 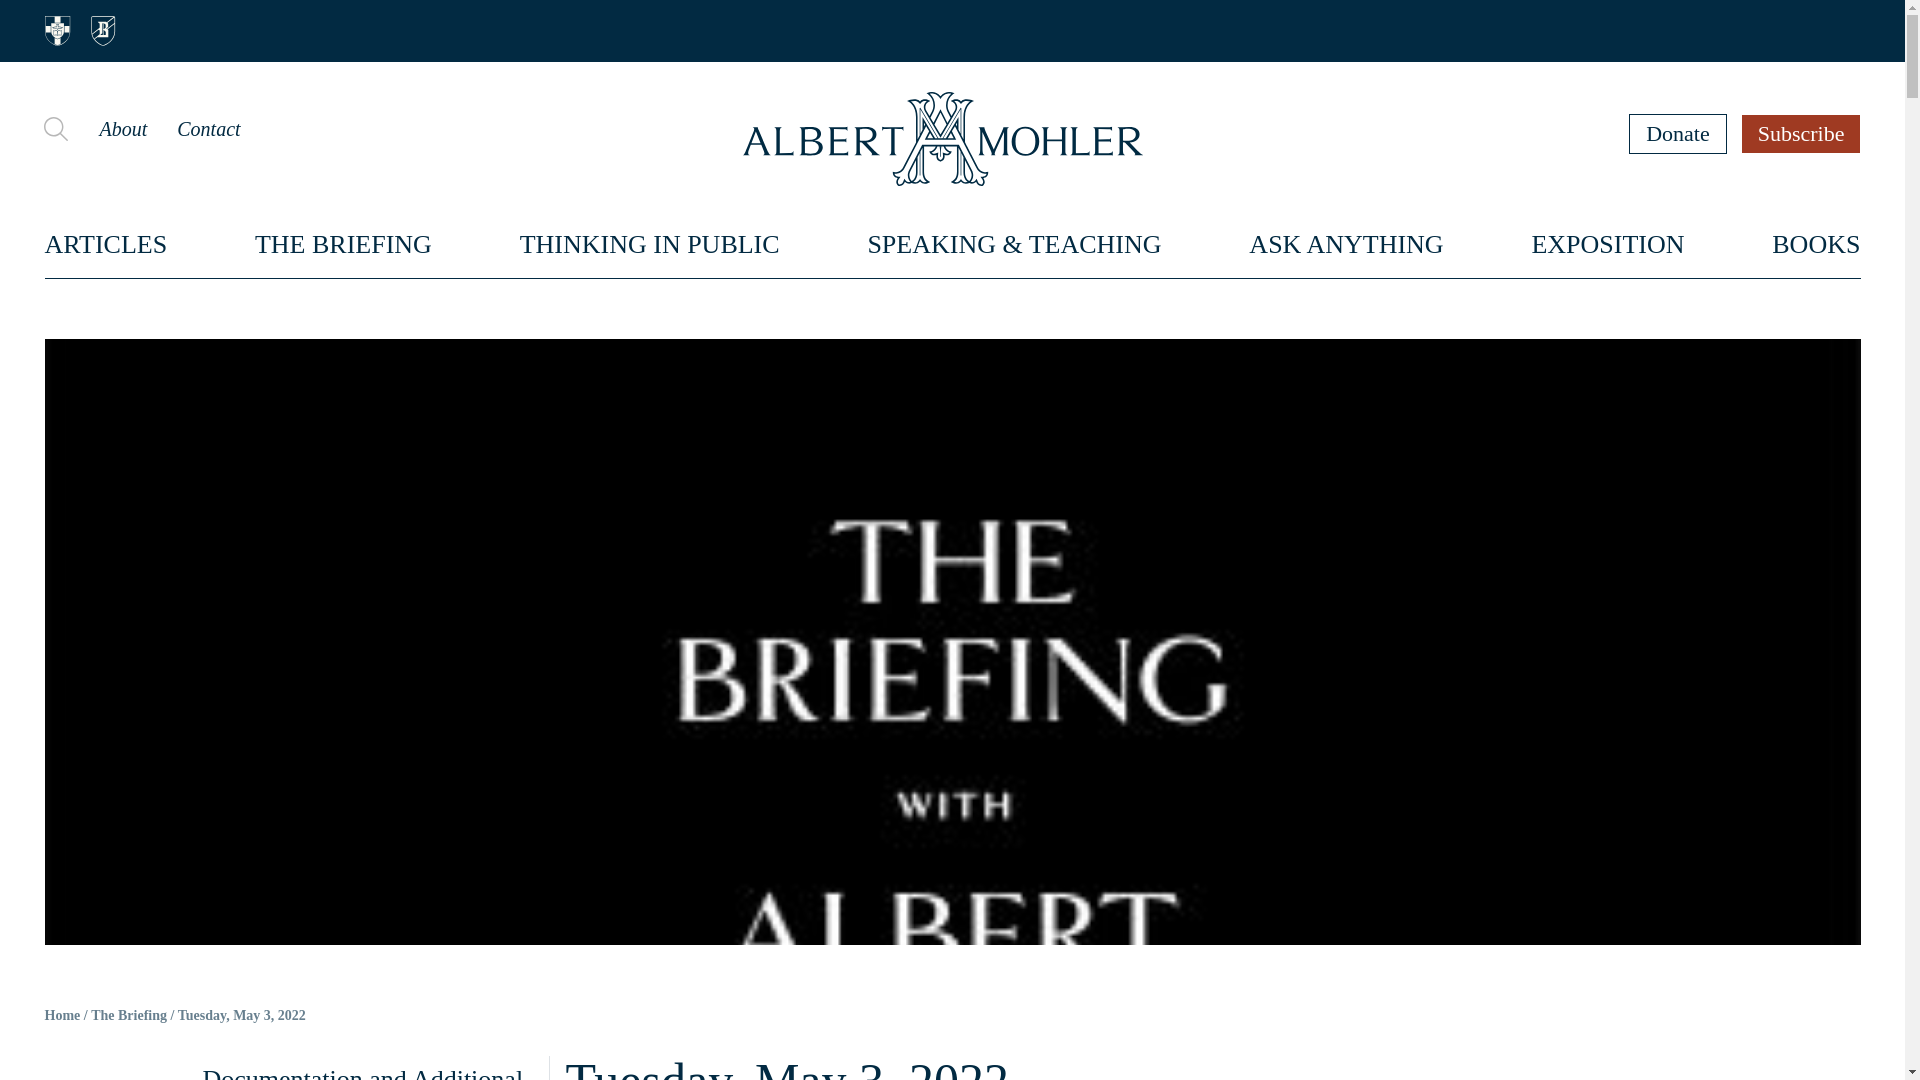 What do you see at coordinates (1678, 133) in the screenshot?
I see `Donate` at bounding box center [1678, 133].